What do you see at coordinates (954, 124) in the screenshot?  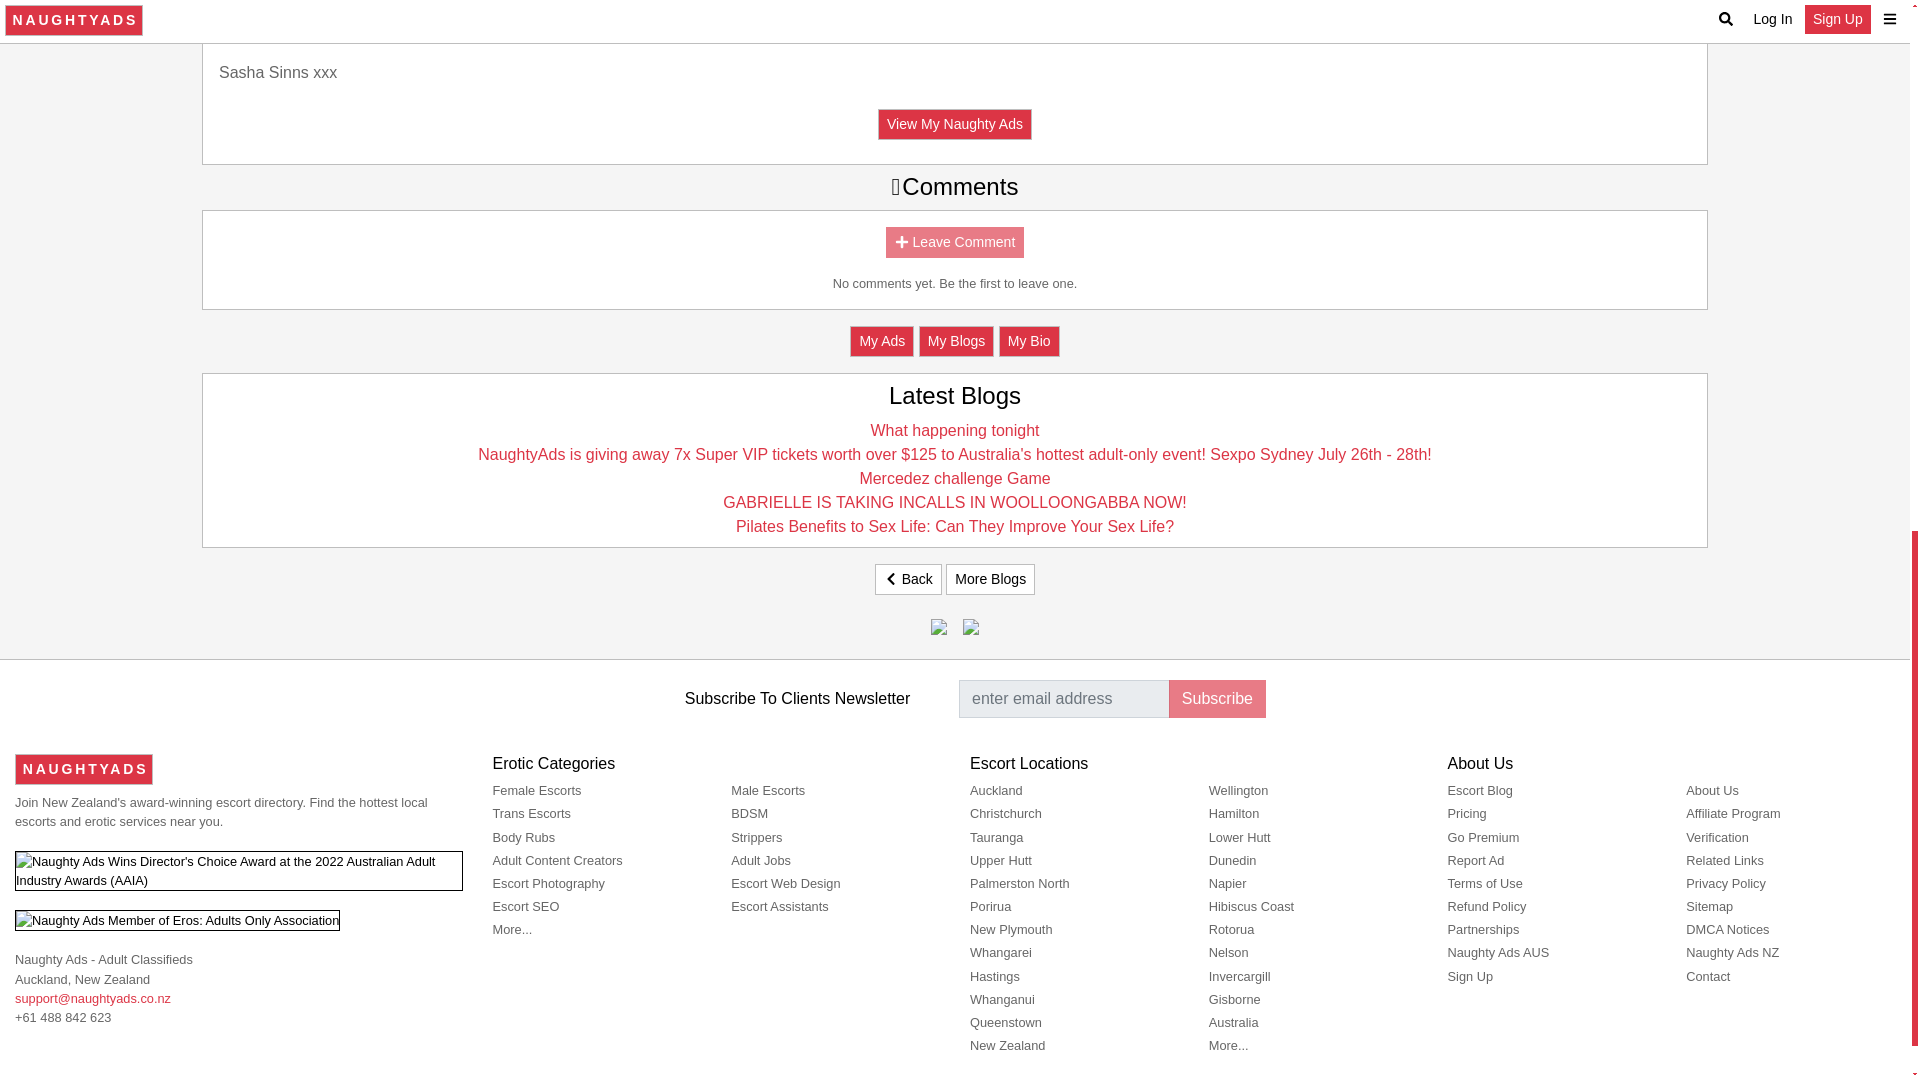 I see `View My Naughty Ads` at bounding box center [954, 124].